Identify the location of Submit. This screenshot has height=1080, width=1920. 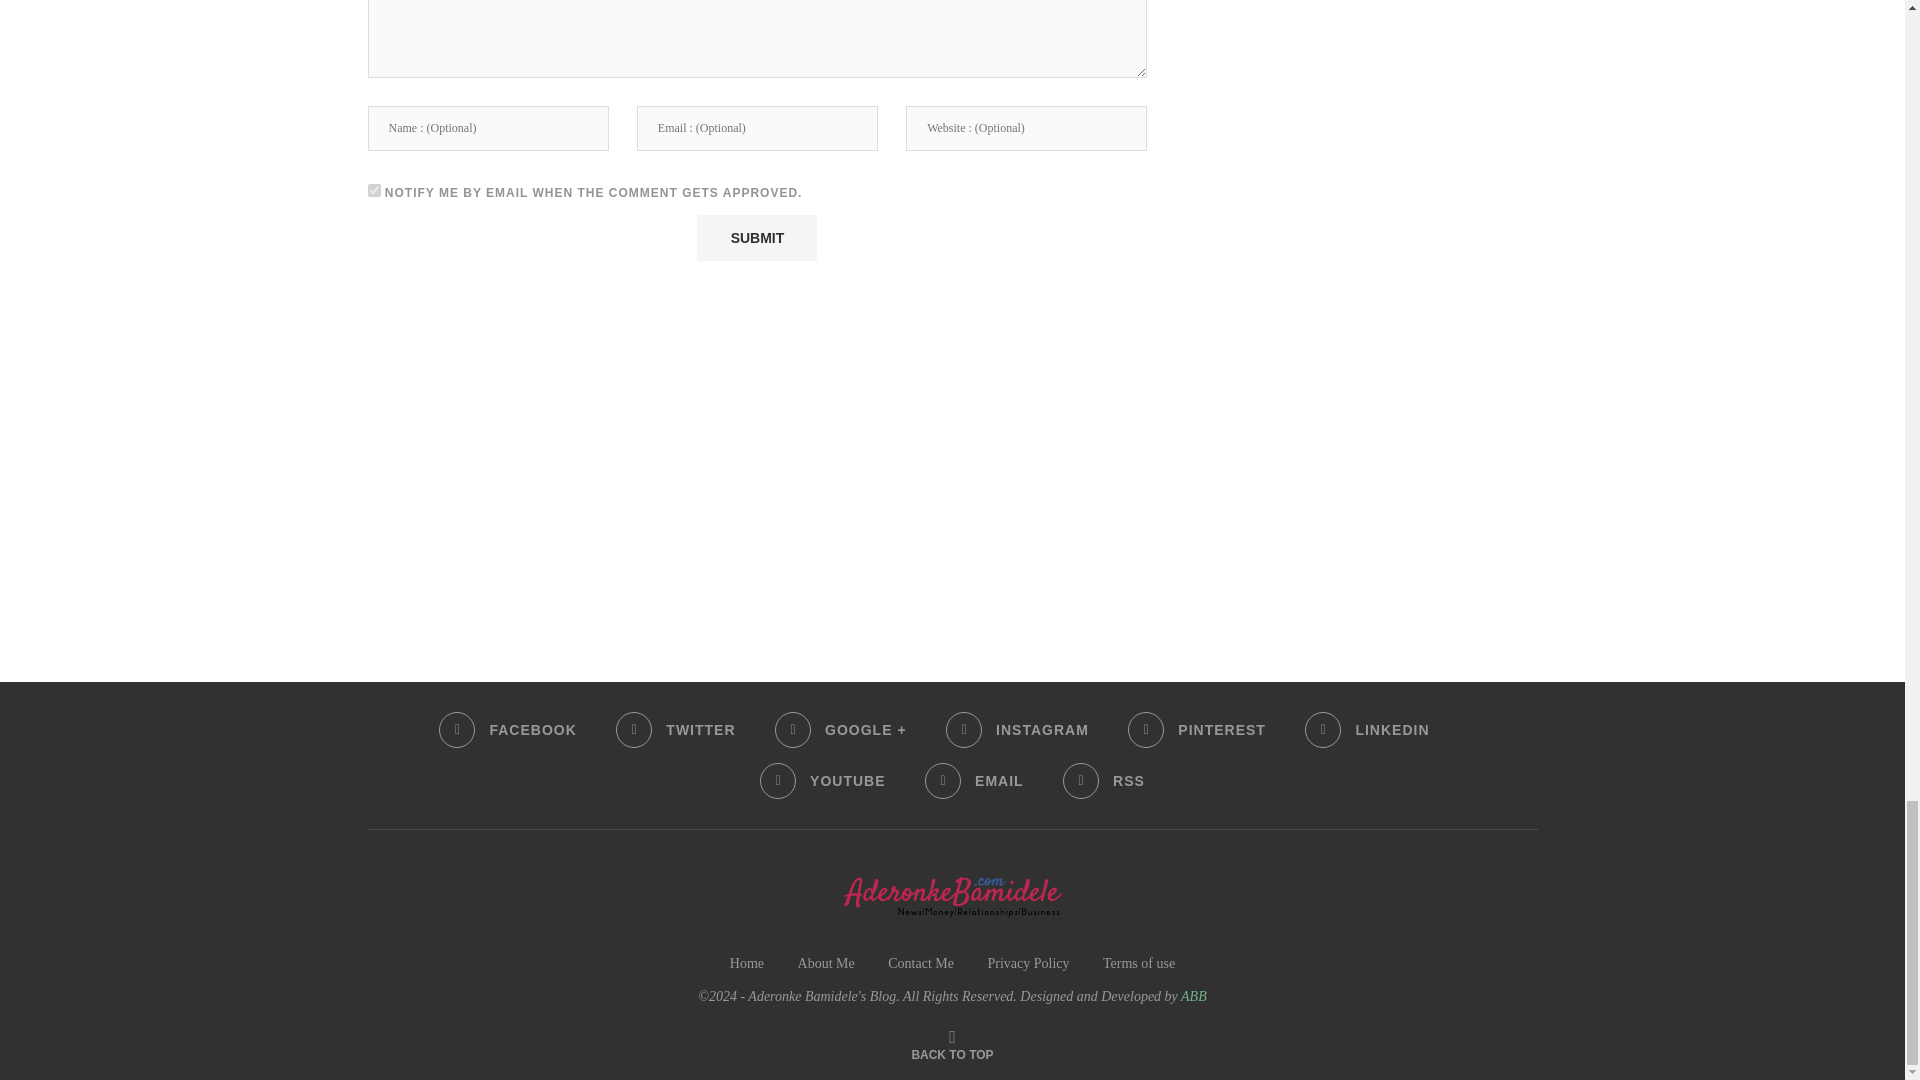
(756, 238).